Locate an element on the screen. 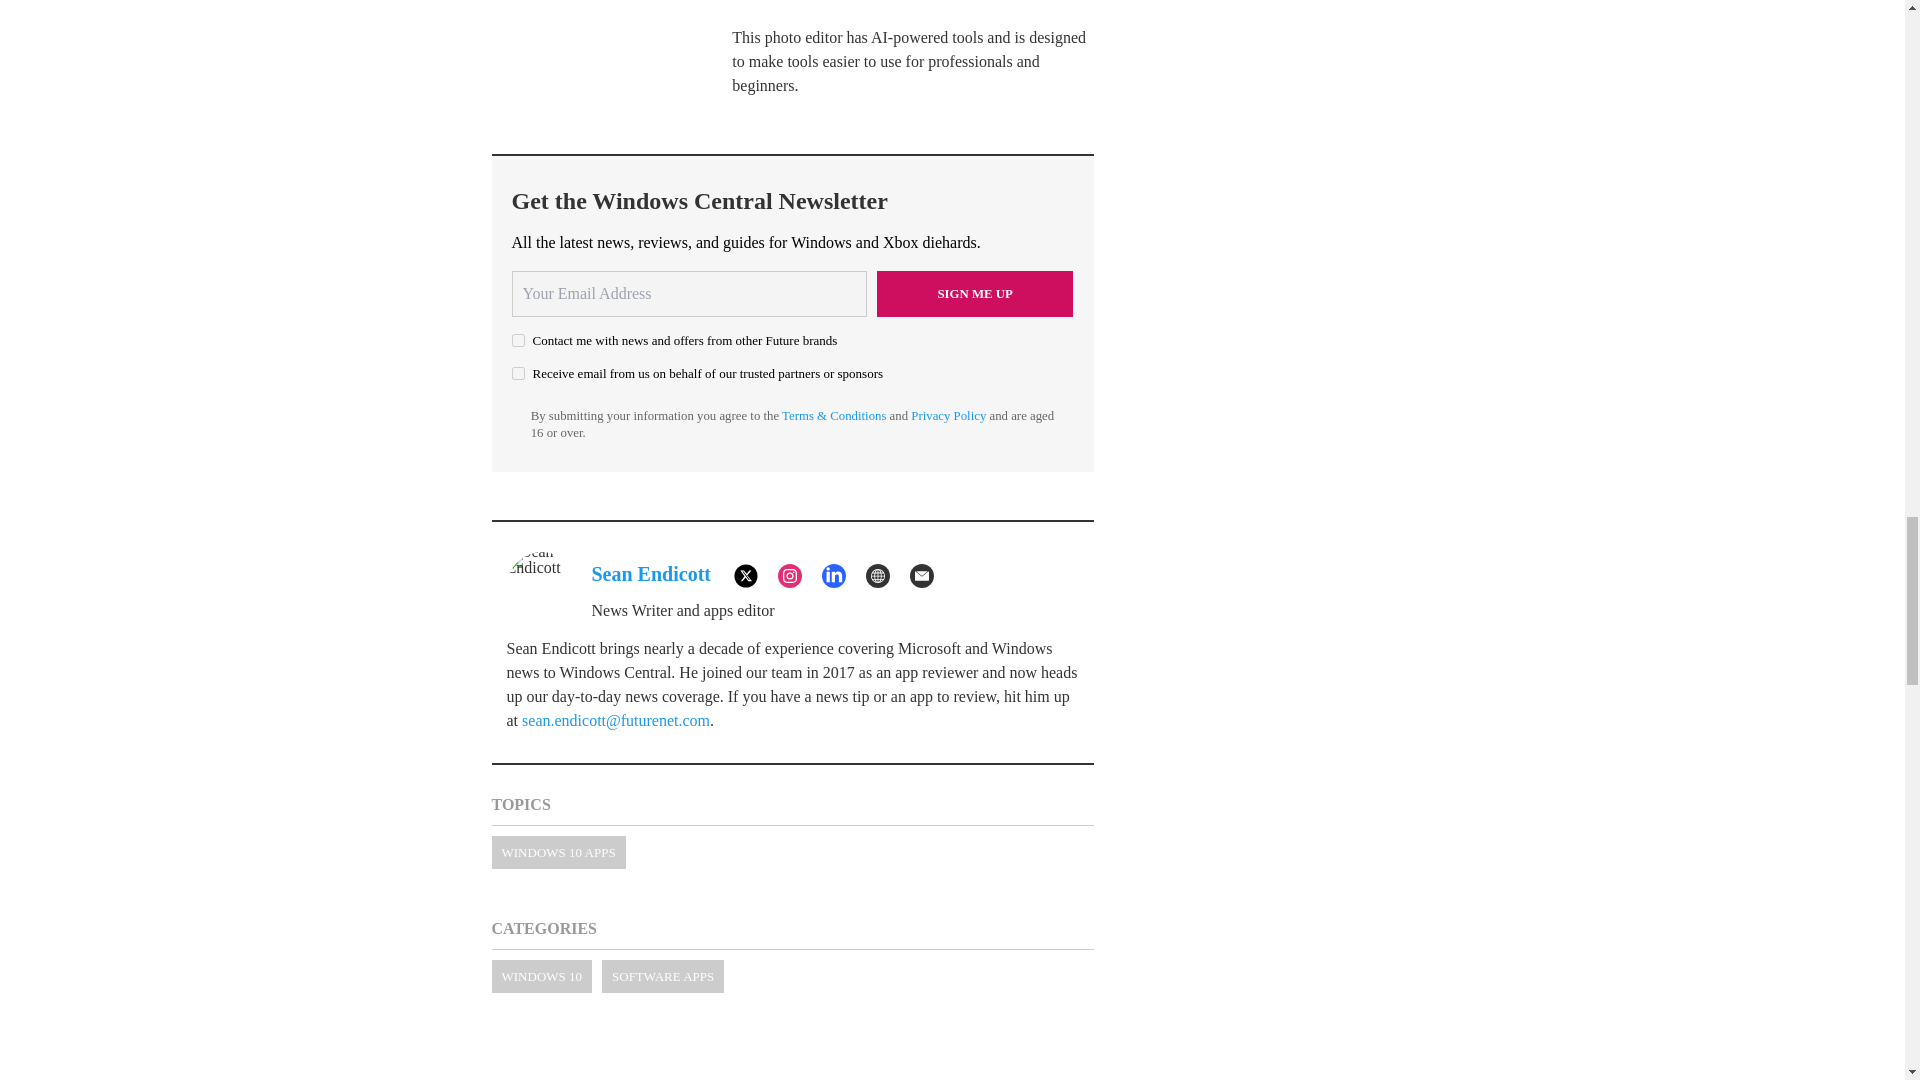 This screenshot has width=1920, height=1080. on is located at coordinates (518, 374).